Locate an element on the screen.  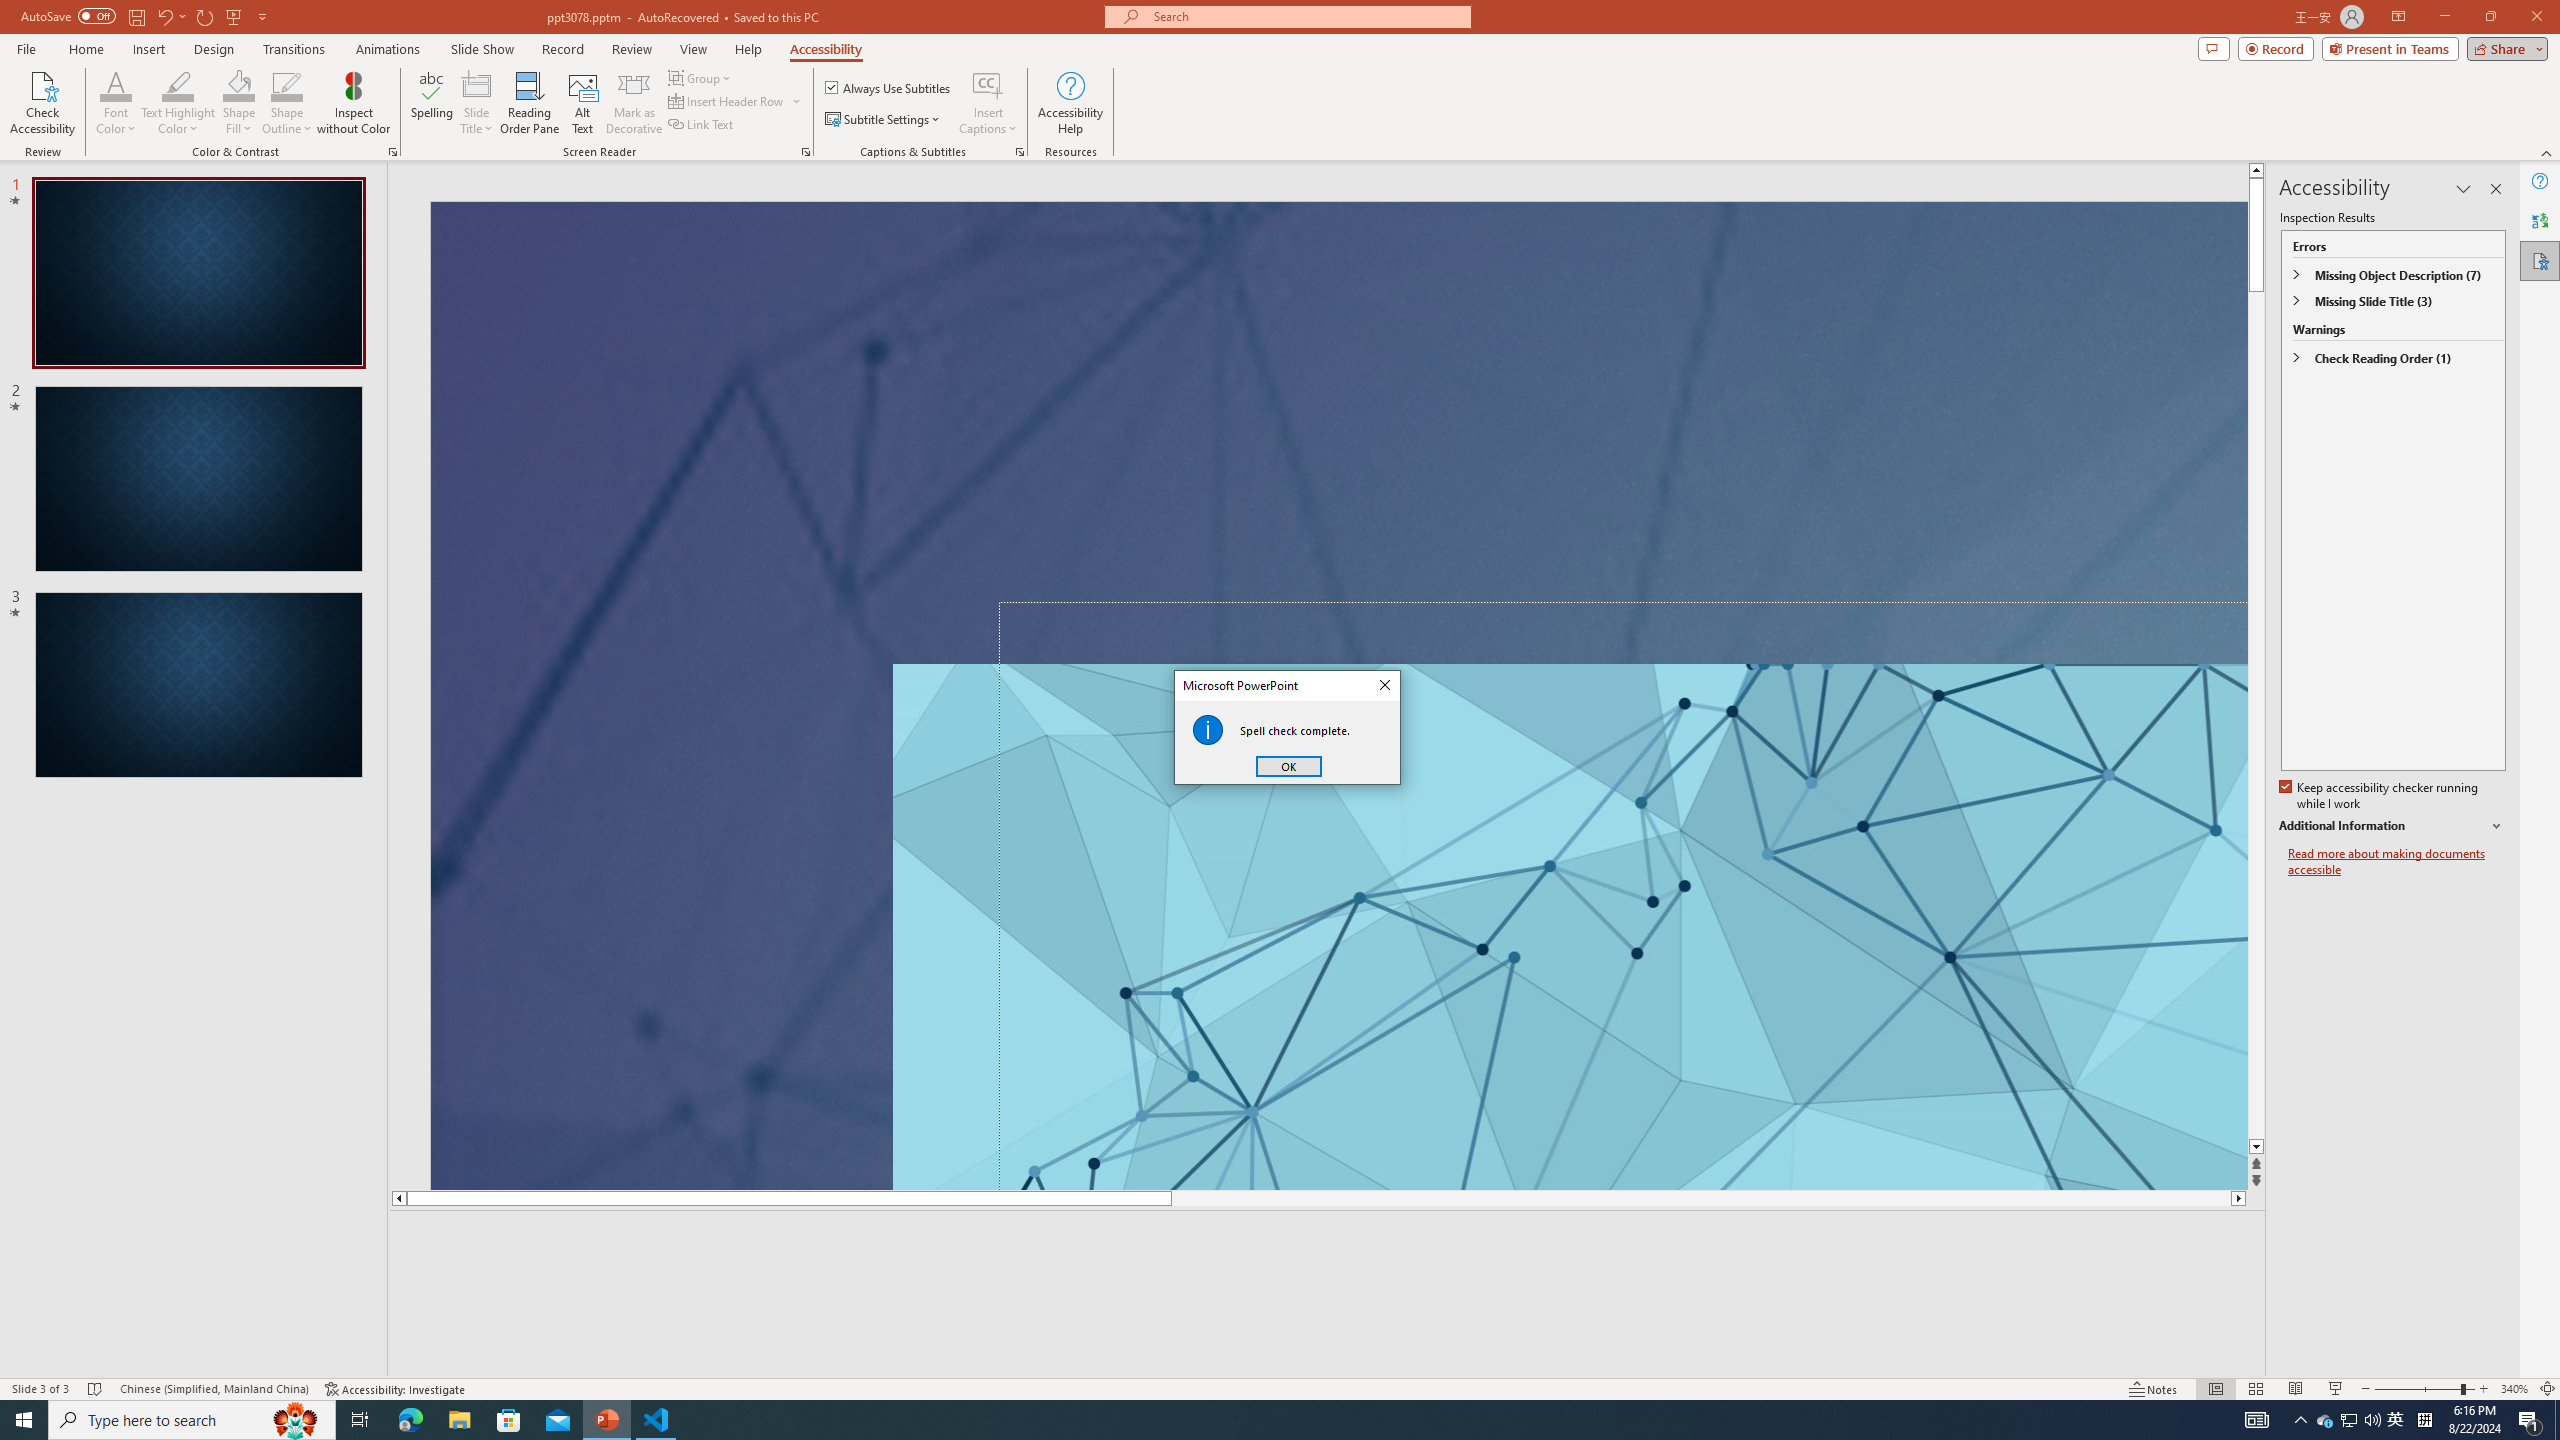
Action Center, 1 new notification is located at coordinates (2530, 1420).